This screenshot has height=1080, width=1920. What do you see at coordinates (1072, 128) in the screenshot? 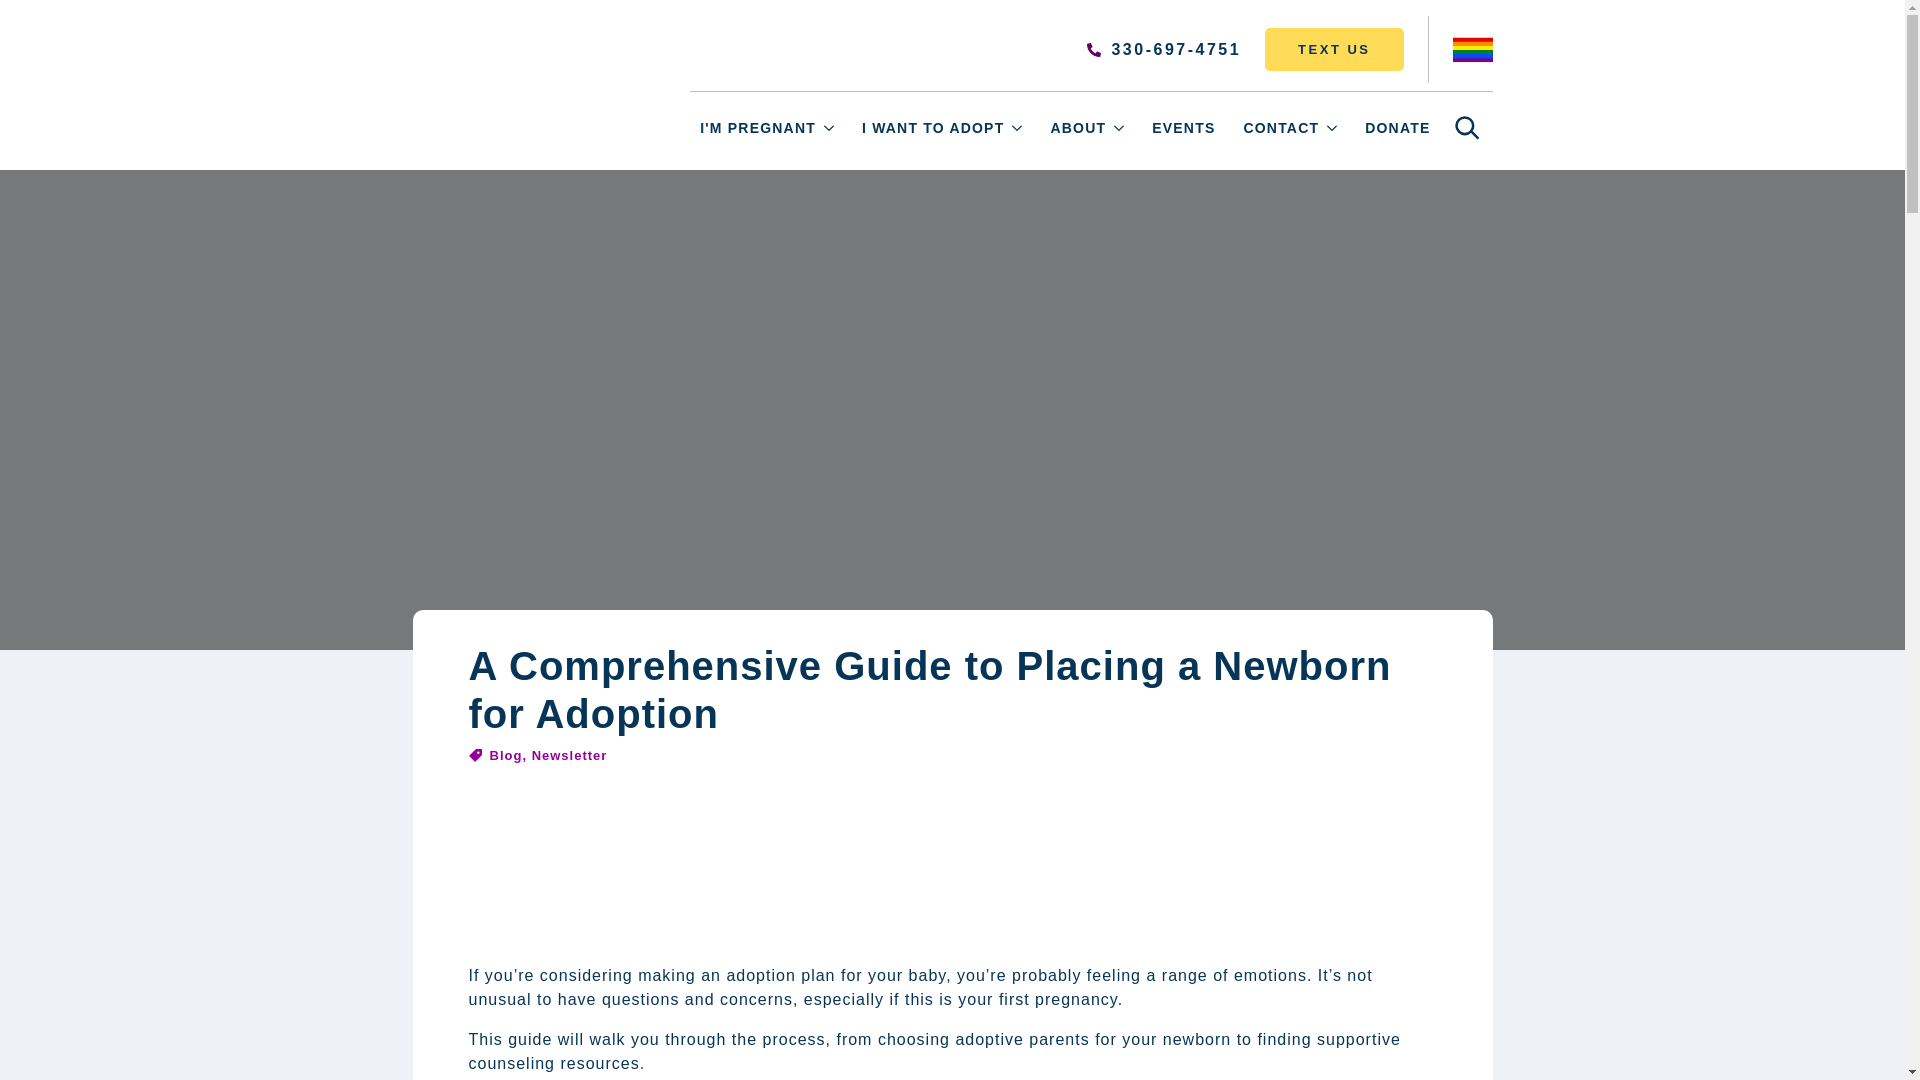
I see `ABOUT` at bounding box center [1072, 128].